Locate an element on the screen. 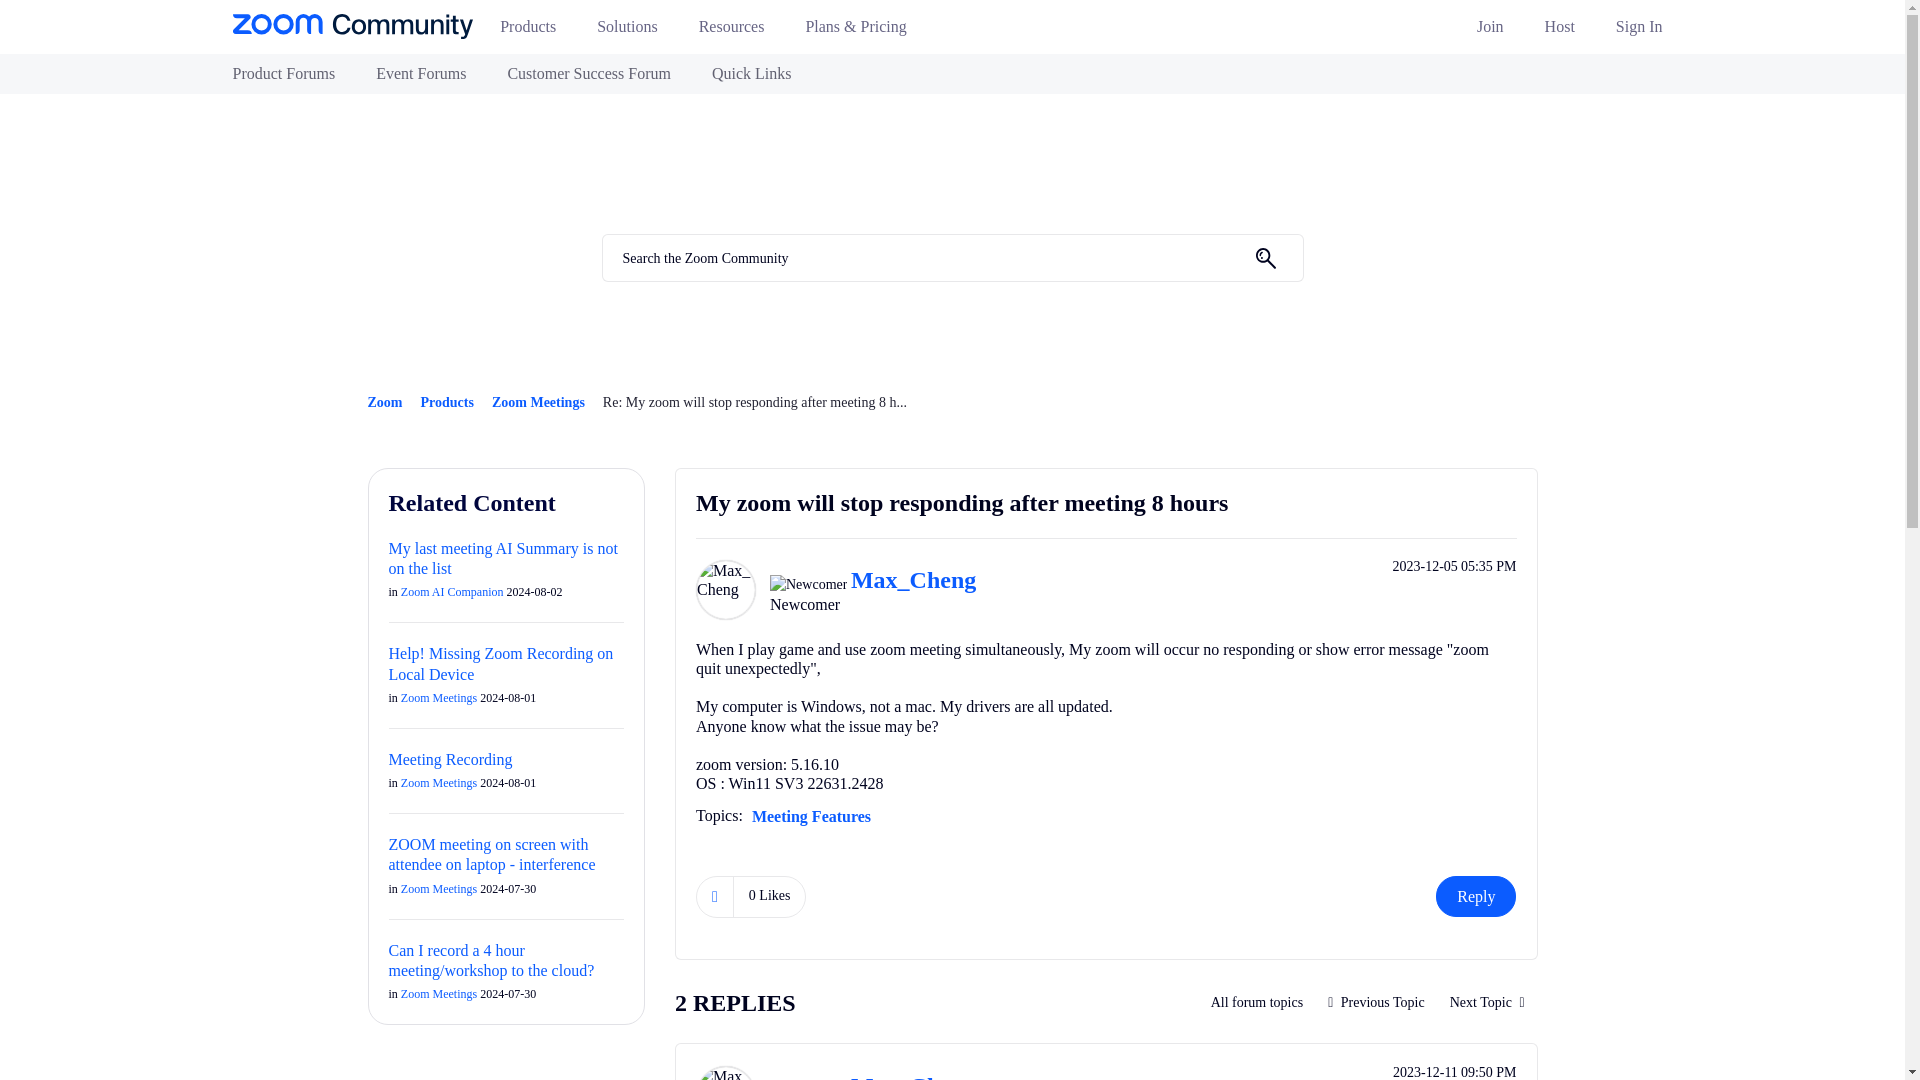  Data of Past Meeting is located at coordinates (1376, 1002).